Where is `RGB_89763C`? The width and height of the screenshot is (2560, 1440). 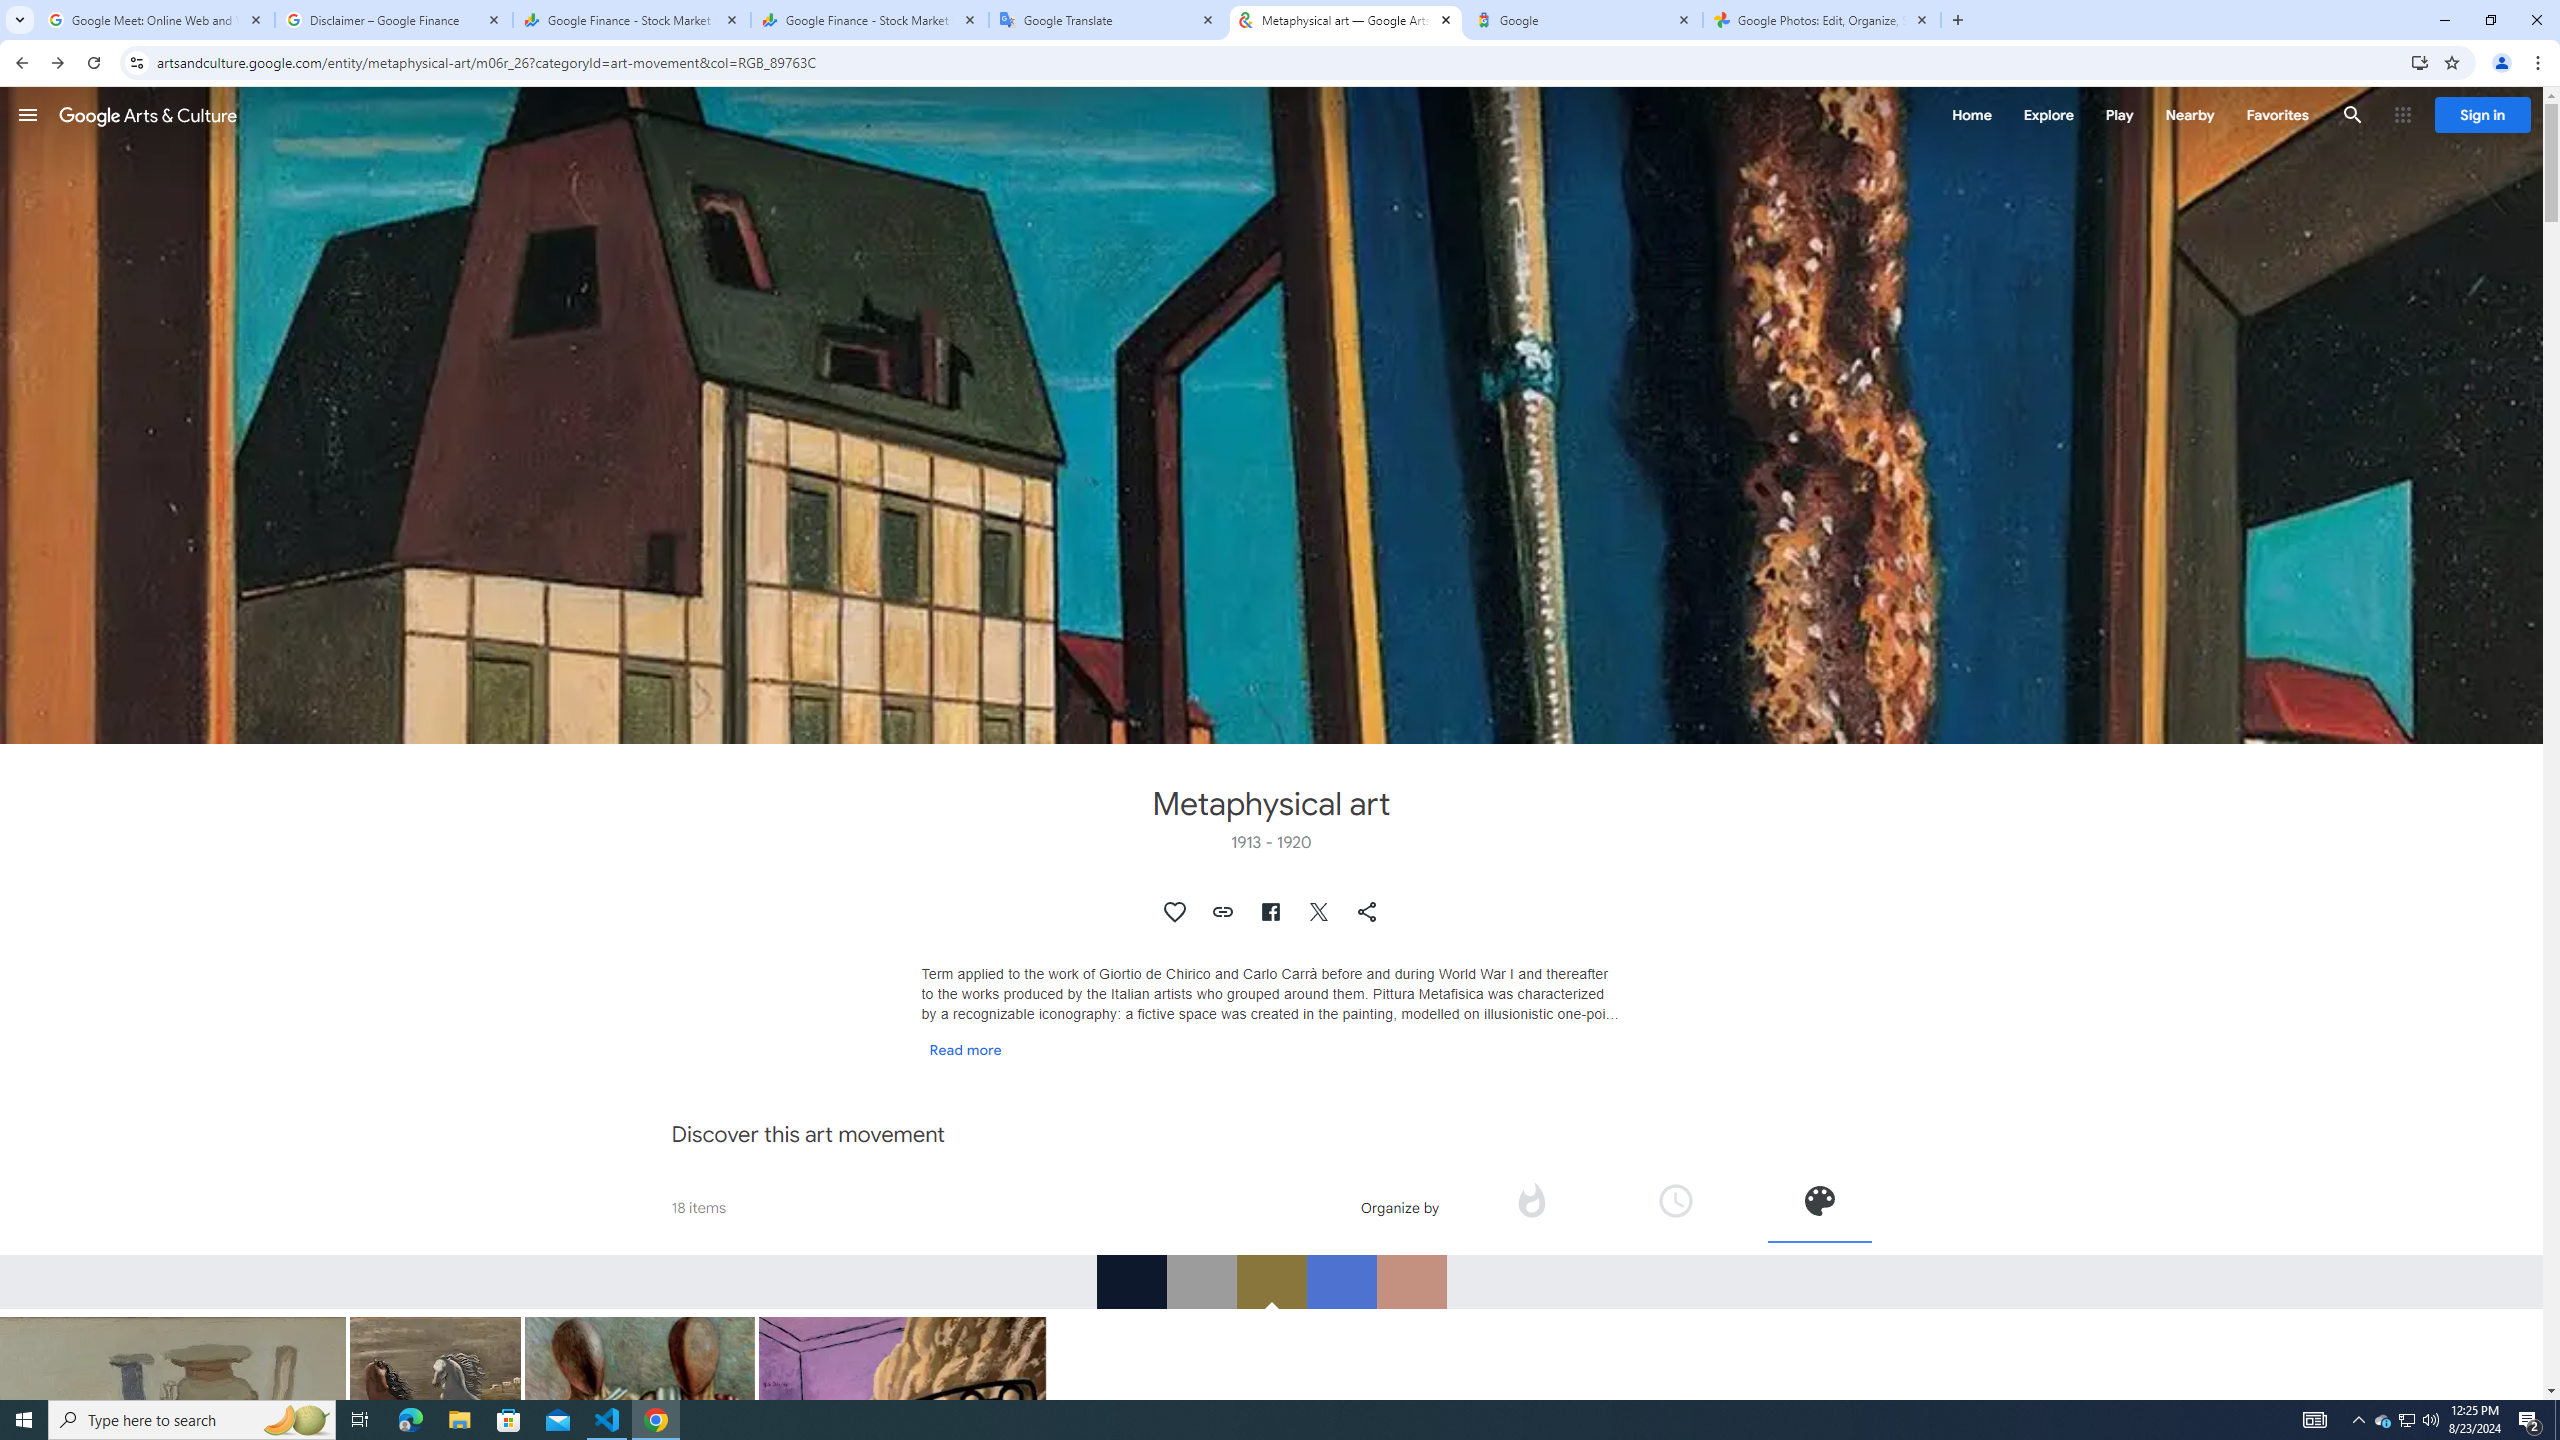
RGB_89763C is located at coordinates (1272, 1281).